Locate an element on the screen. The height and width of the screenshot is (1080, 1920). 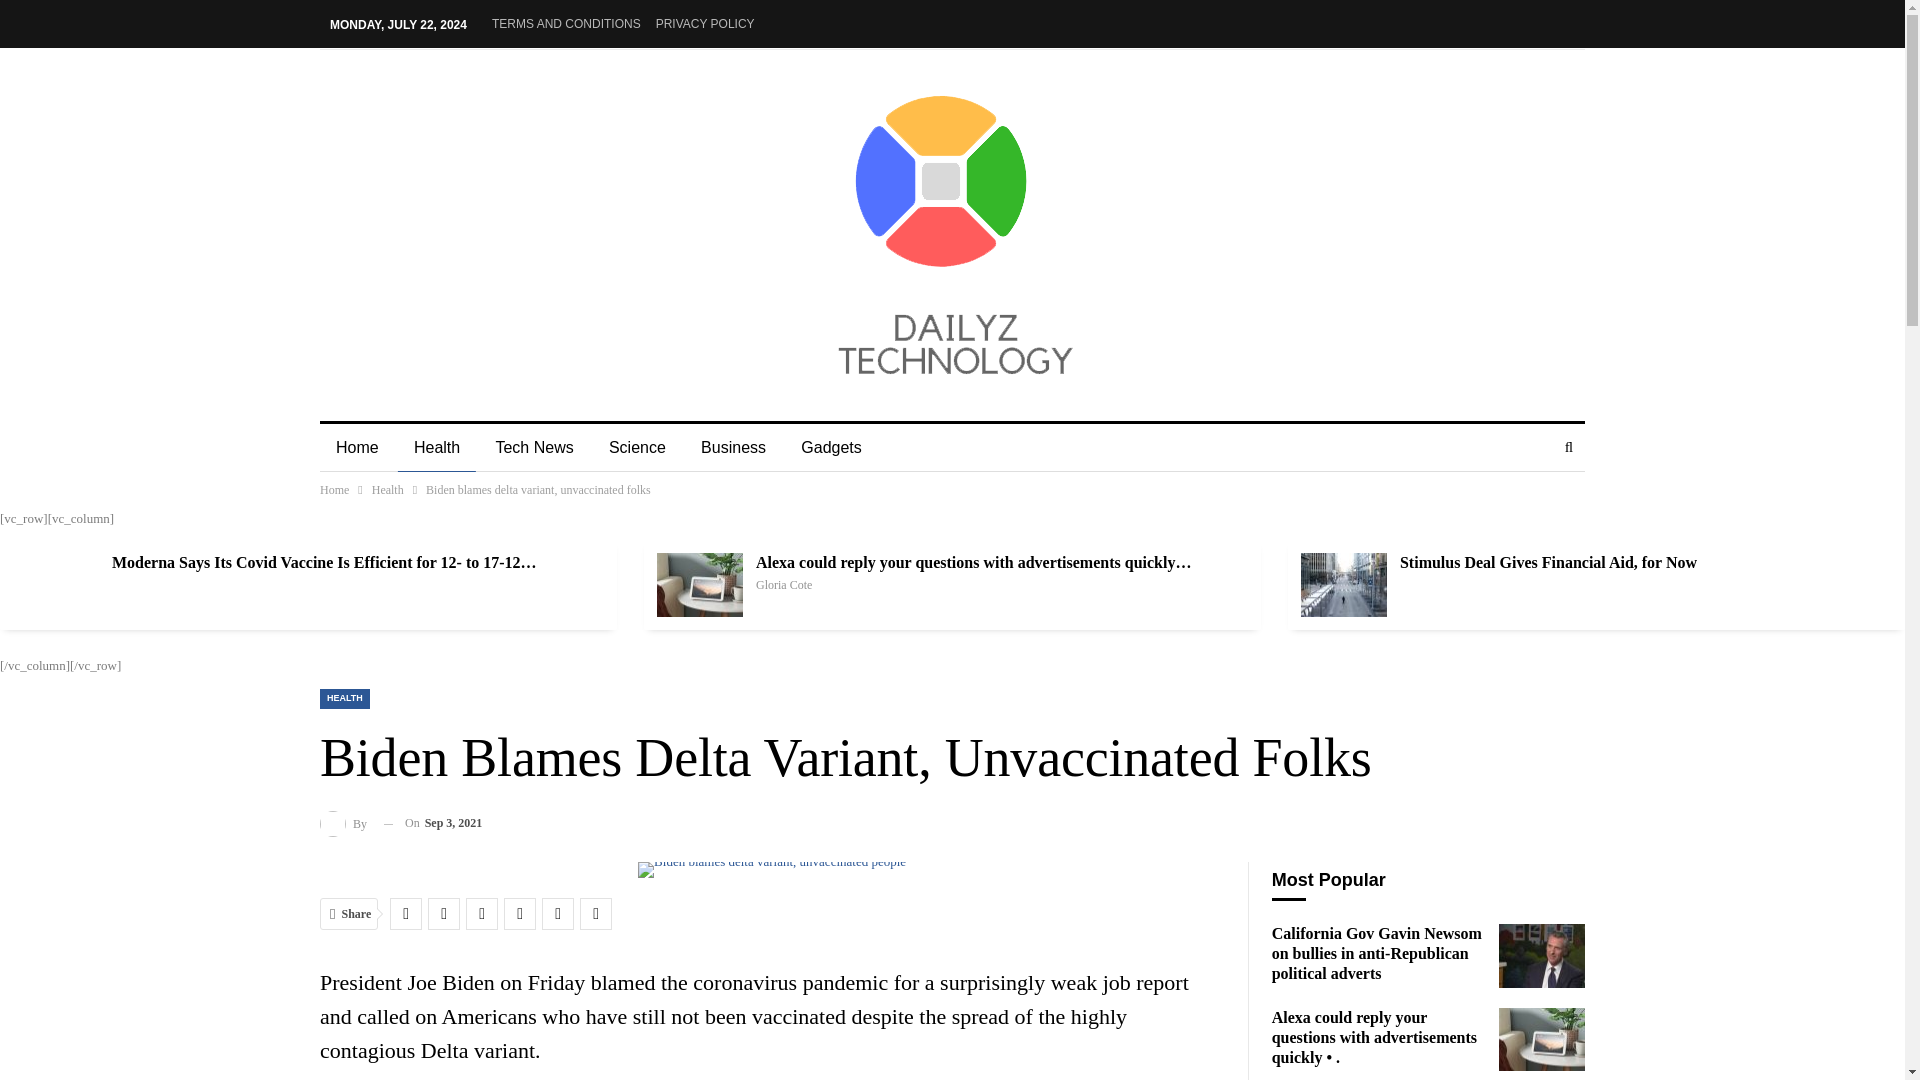
PRIVACY POLICY is located at coordinates (705, 24).